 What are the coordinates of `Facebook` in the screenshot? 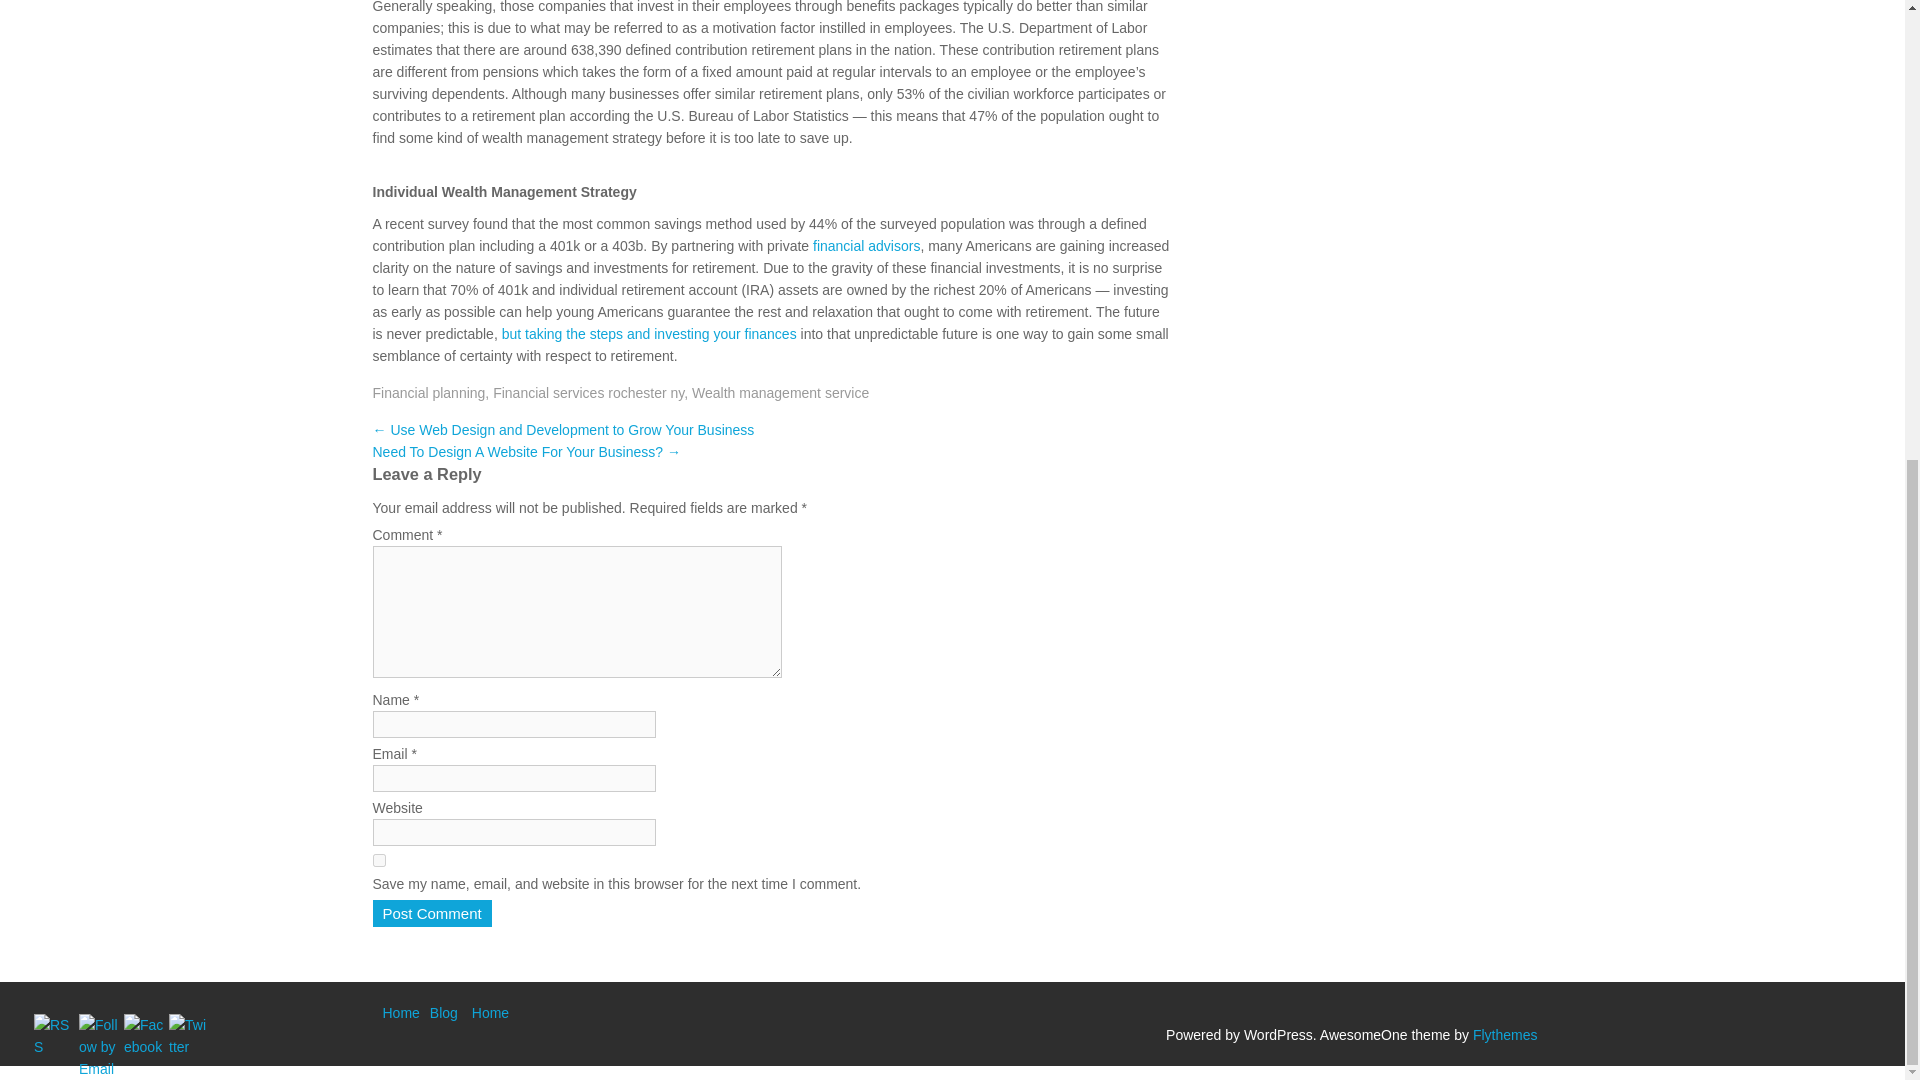 It's located at (144, 1036).